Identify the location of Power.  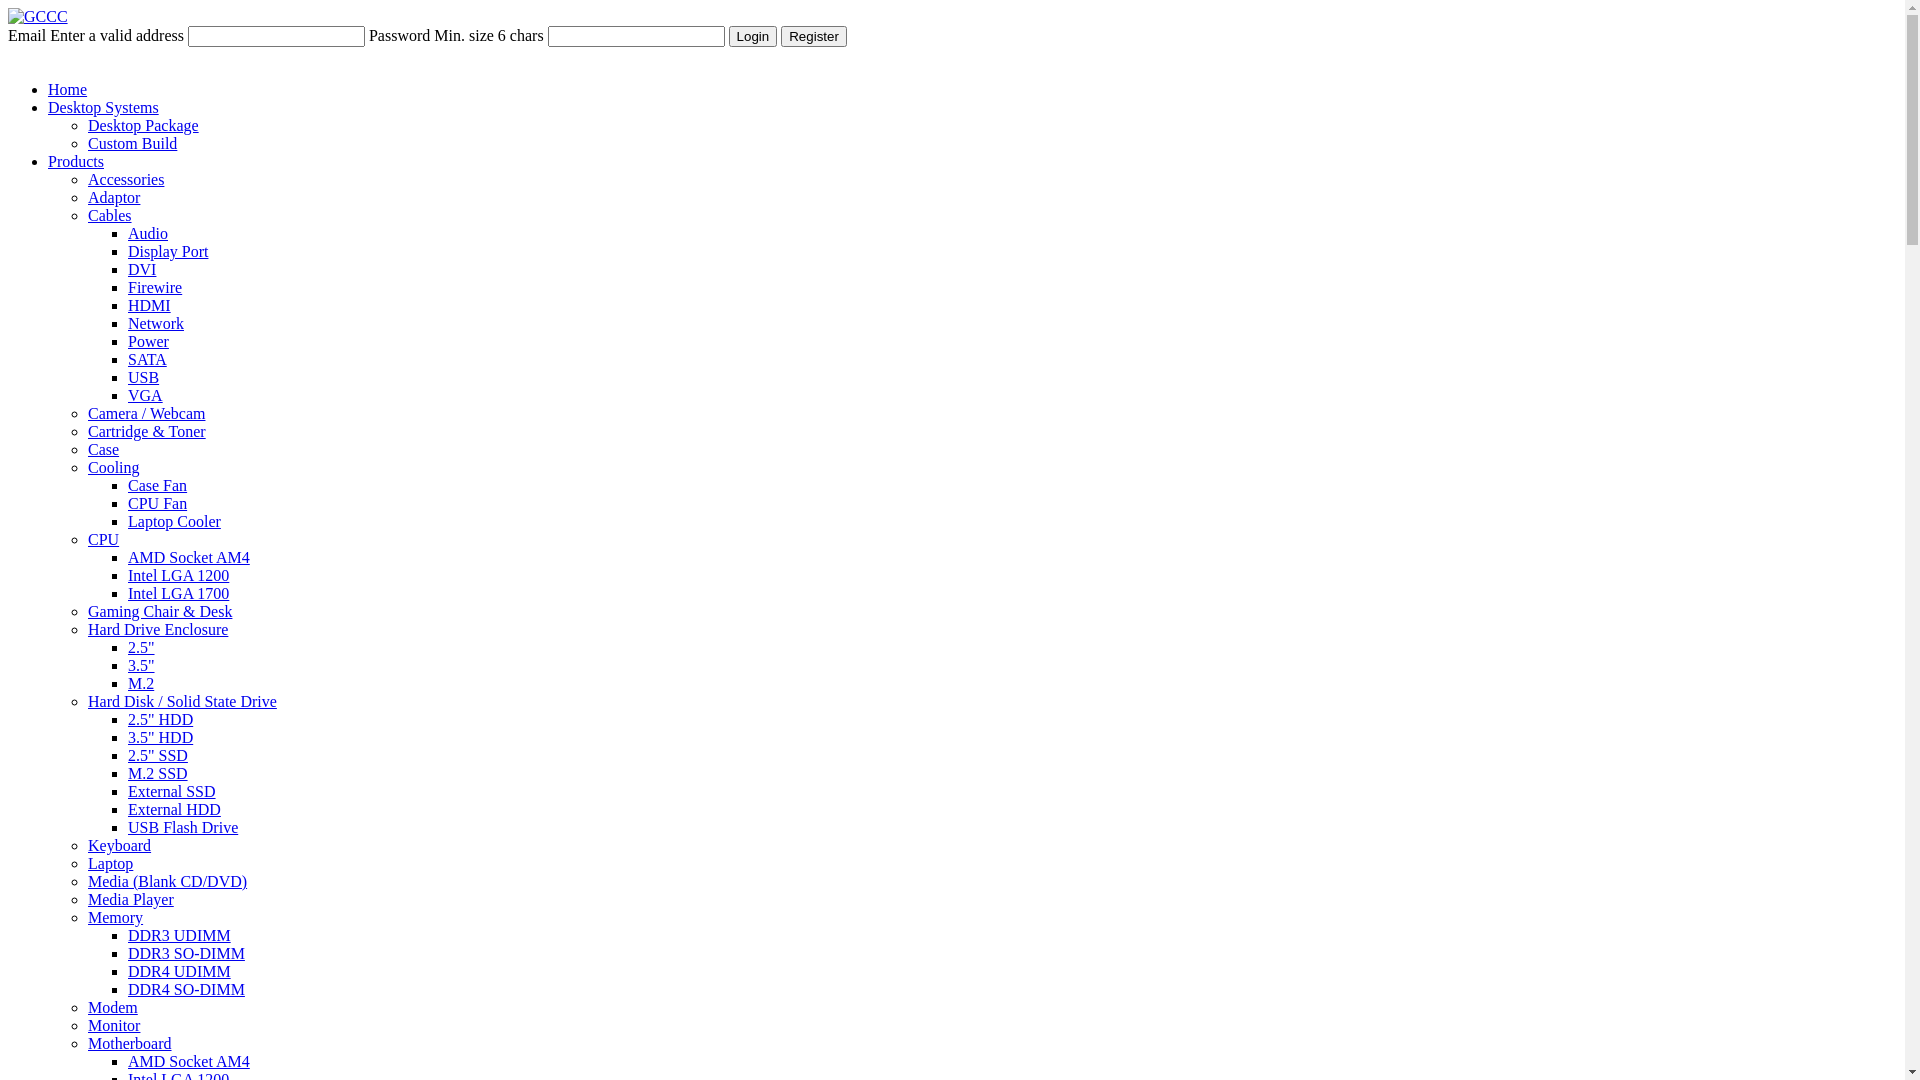
(148, 342).